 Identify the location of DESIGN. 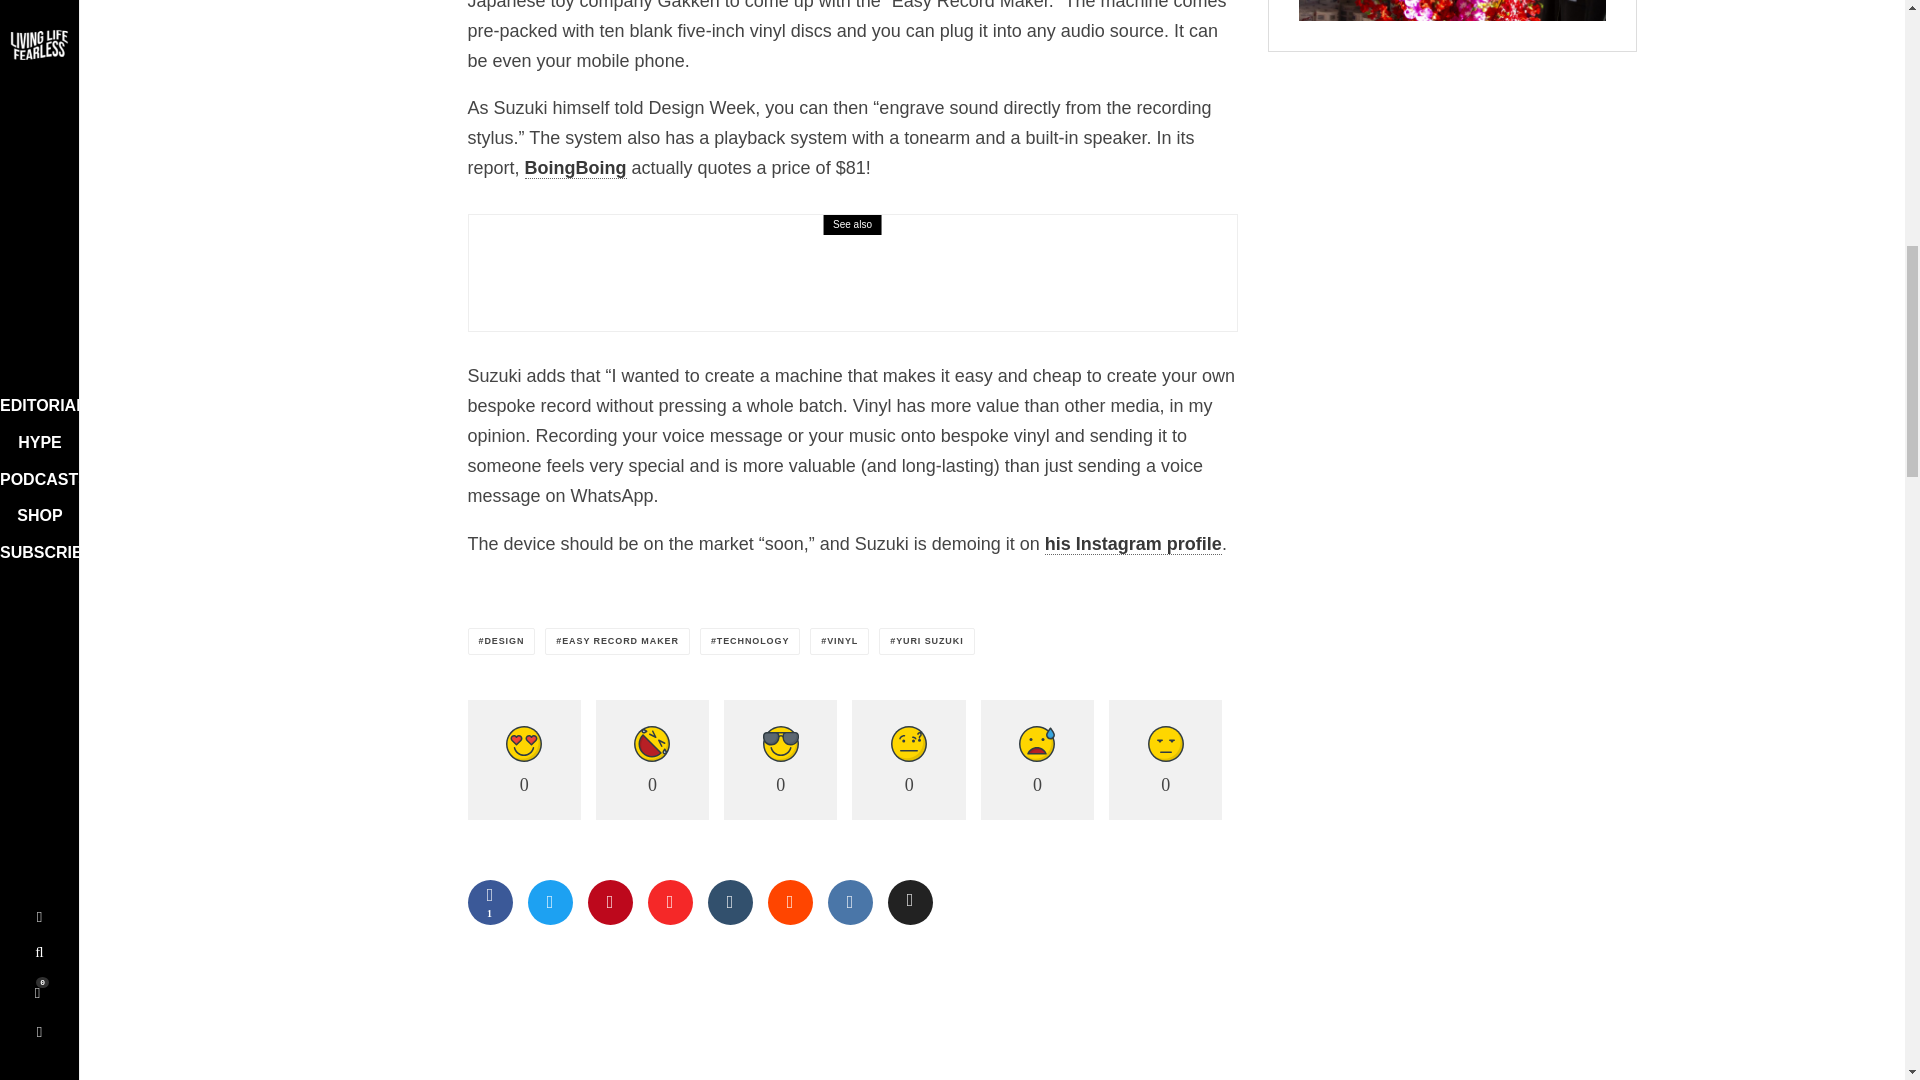
(502, 640).